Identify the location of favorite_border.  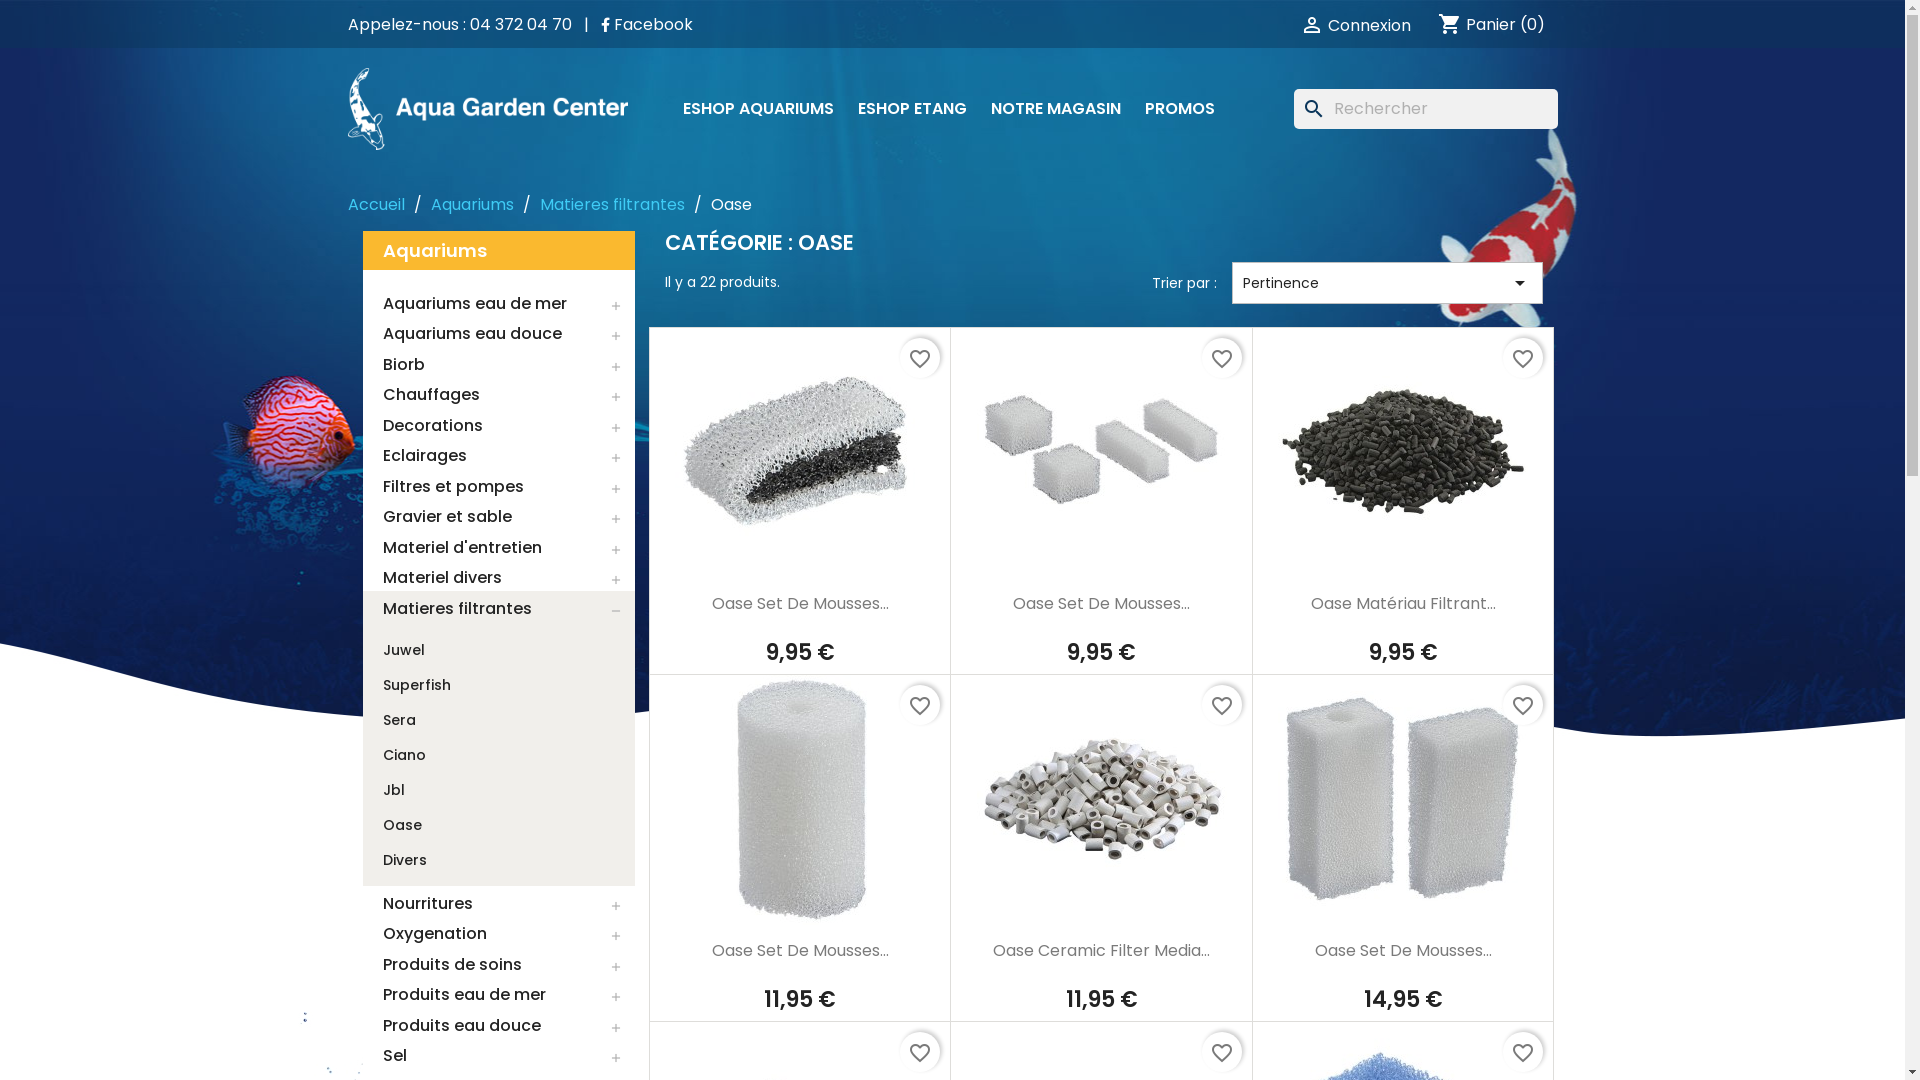
(920, 705).